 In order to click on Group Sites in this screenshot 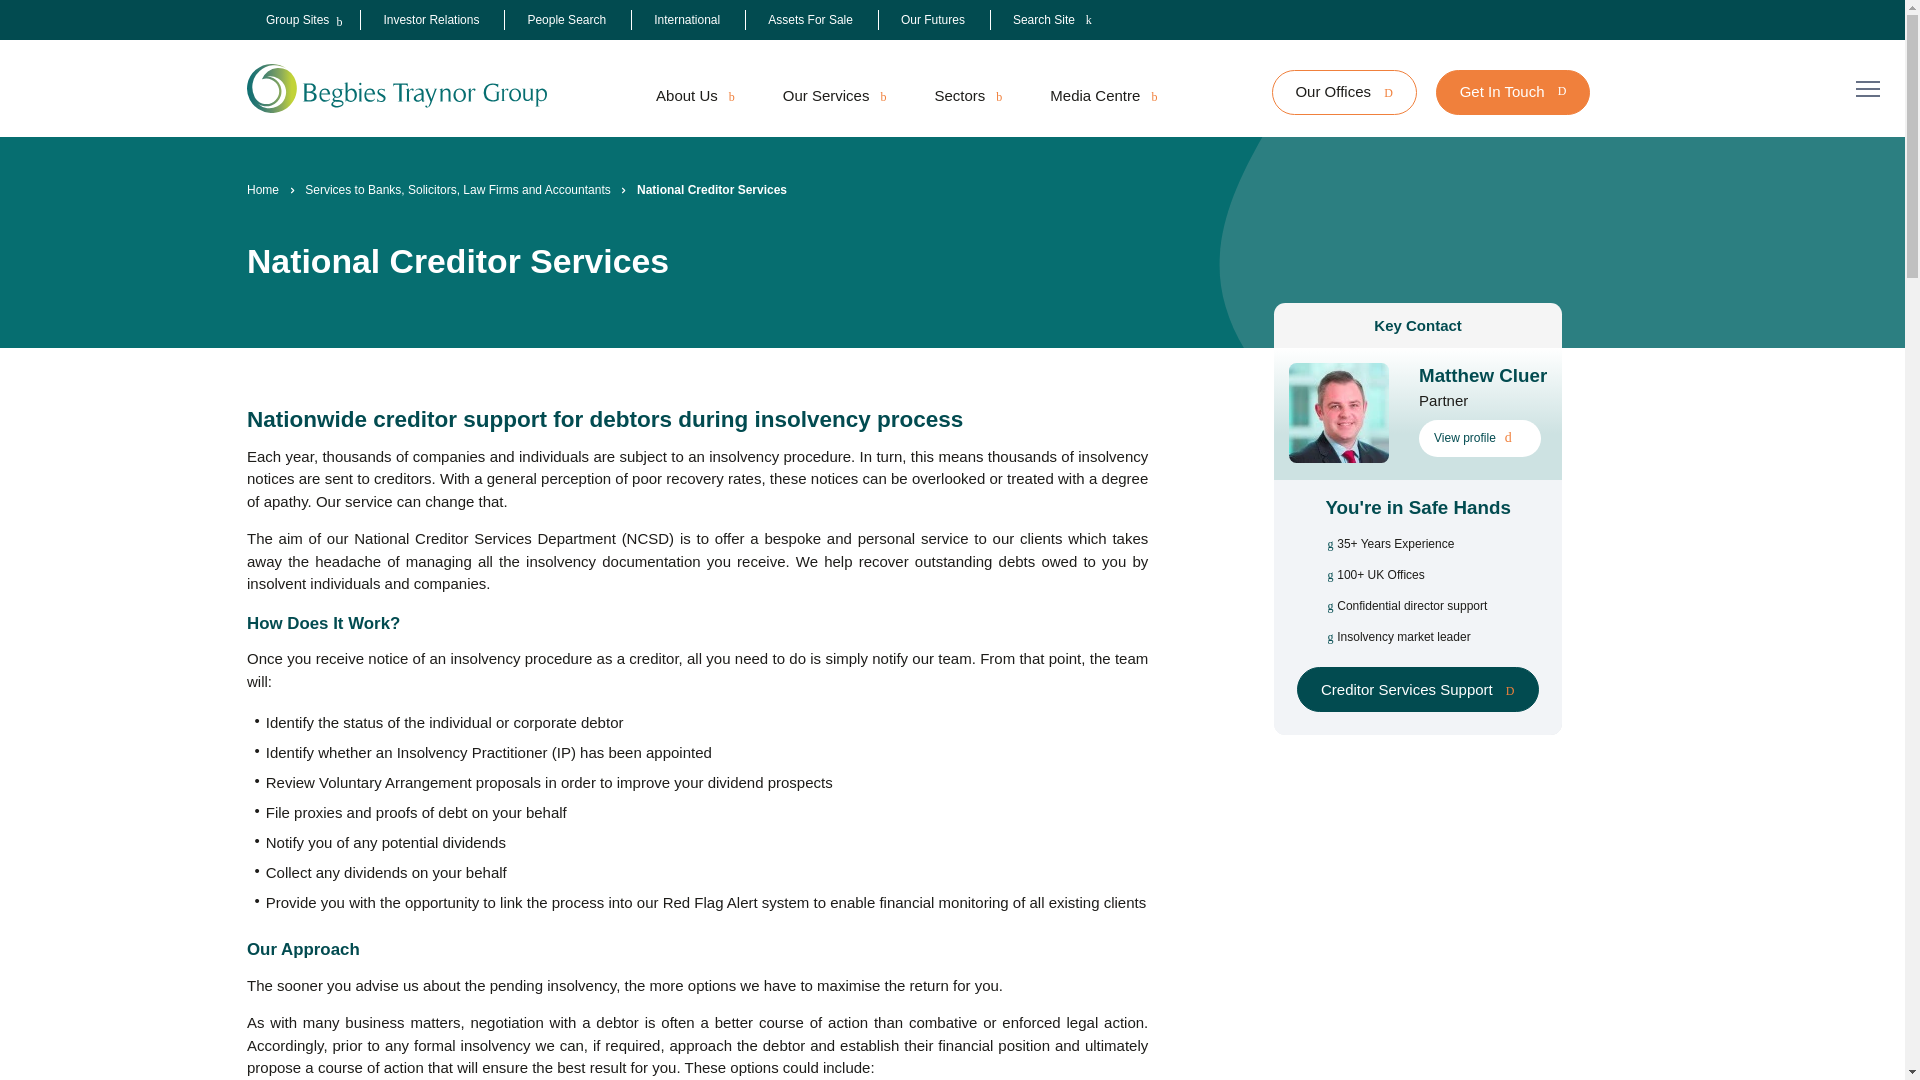, I will do `click(297, 20)`.